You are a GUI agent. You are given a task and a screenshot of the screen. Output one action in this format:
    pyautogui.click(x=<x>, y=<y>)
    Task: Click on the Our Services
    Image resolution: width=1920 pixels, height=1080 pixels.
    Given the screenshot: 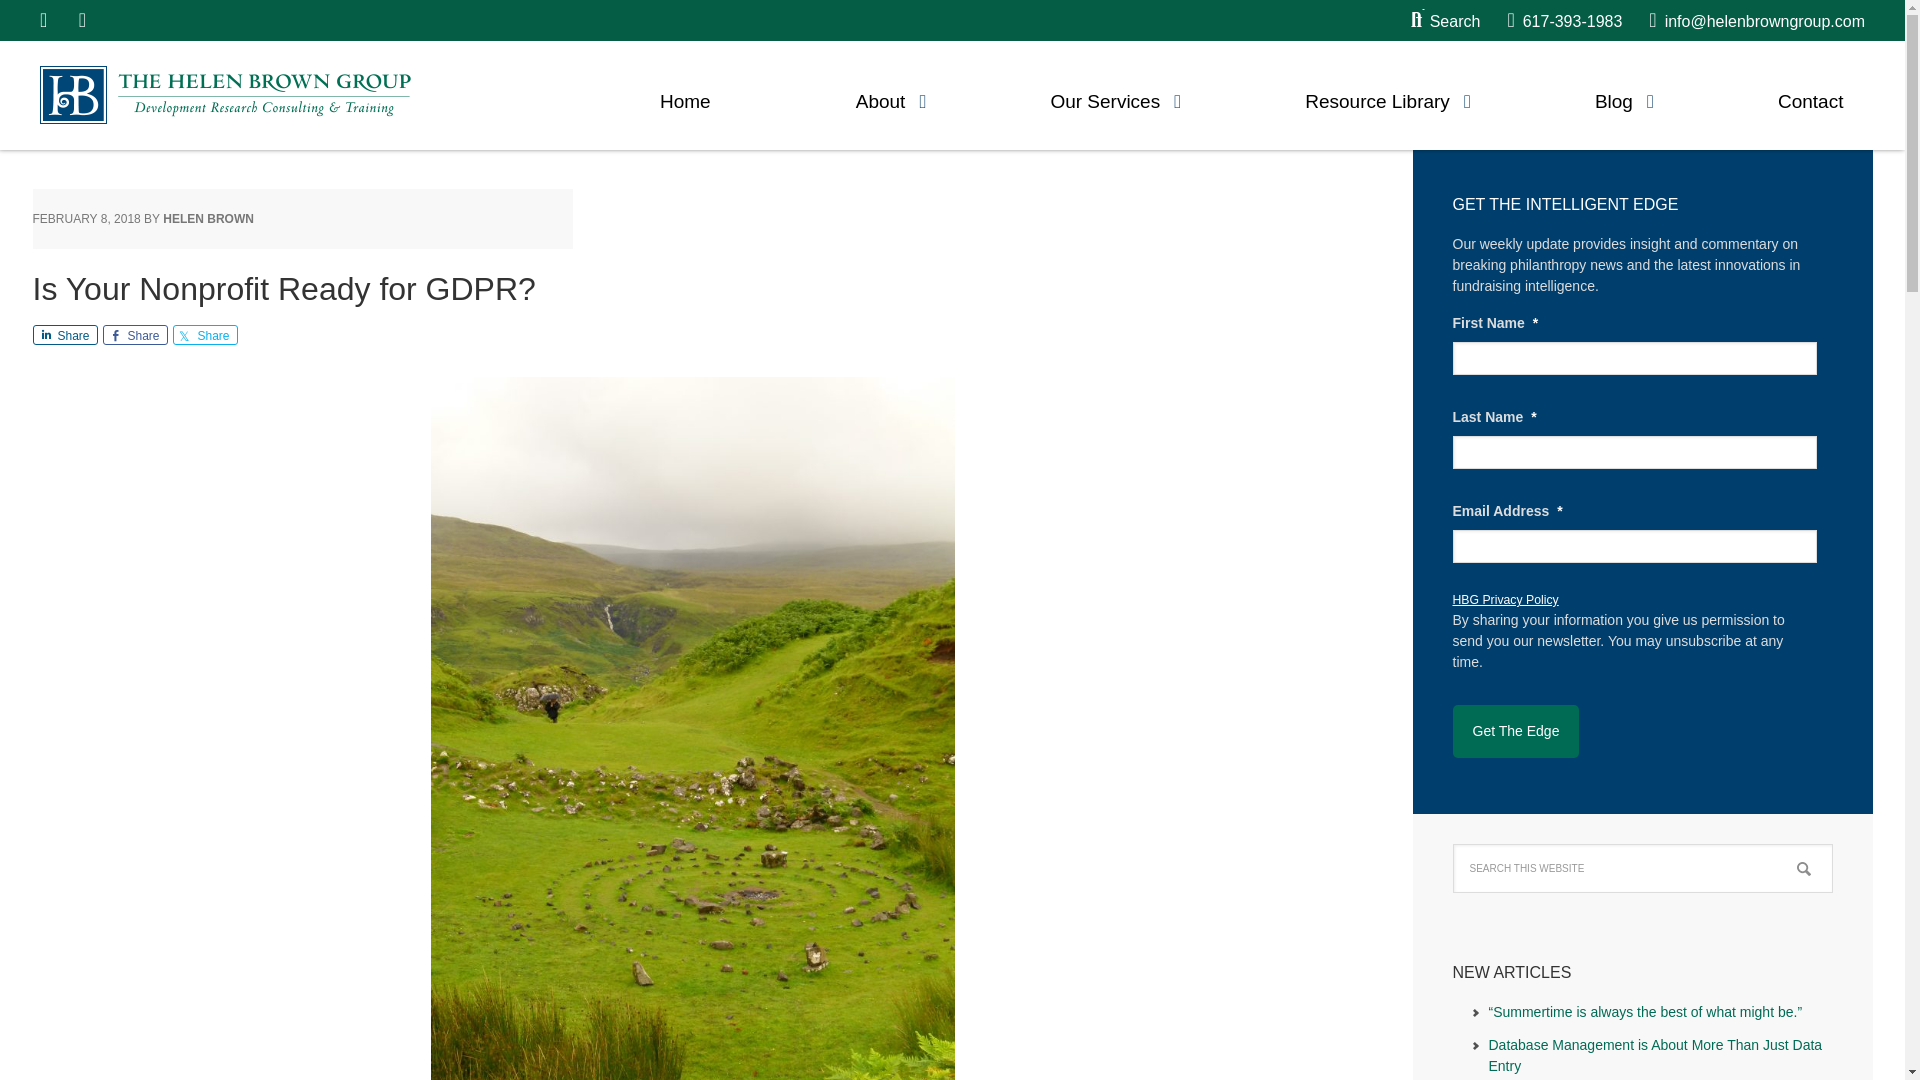 What is the action you would take?
    pyautogui.click(x=1104, y=96)
    